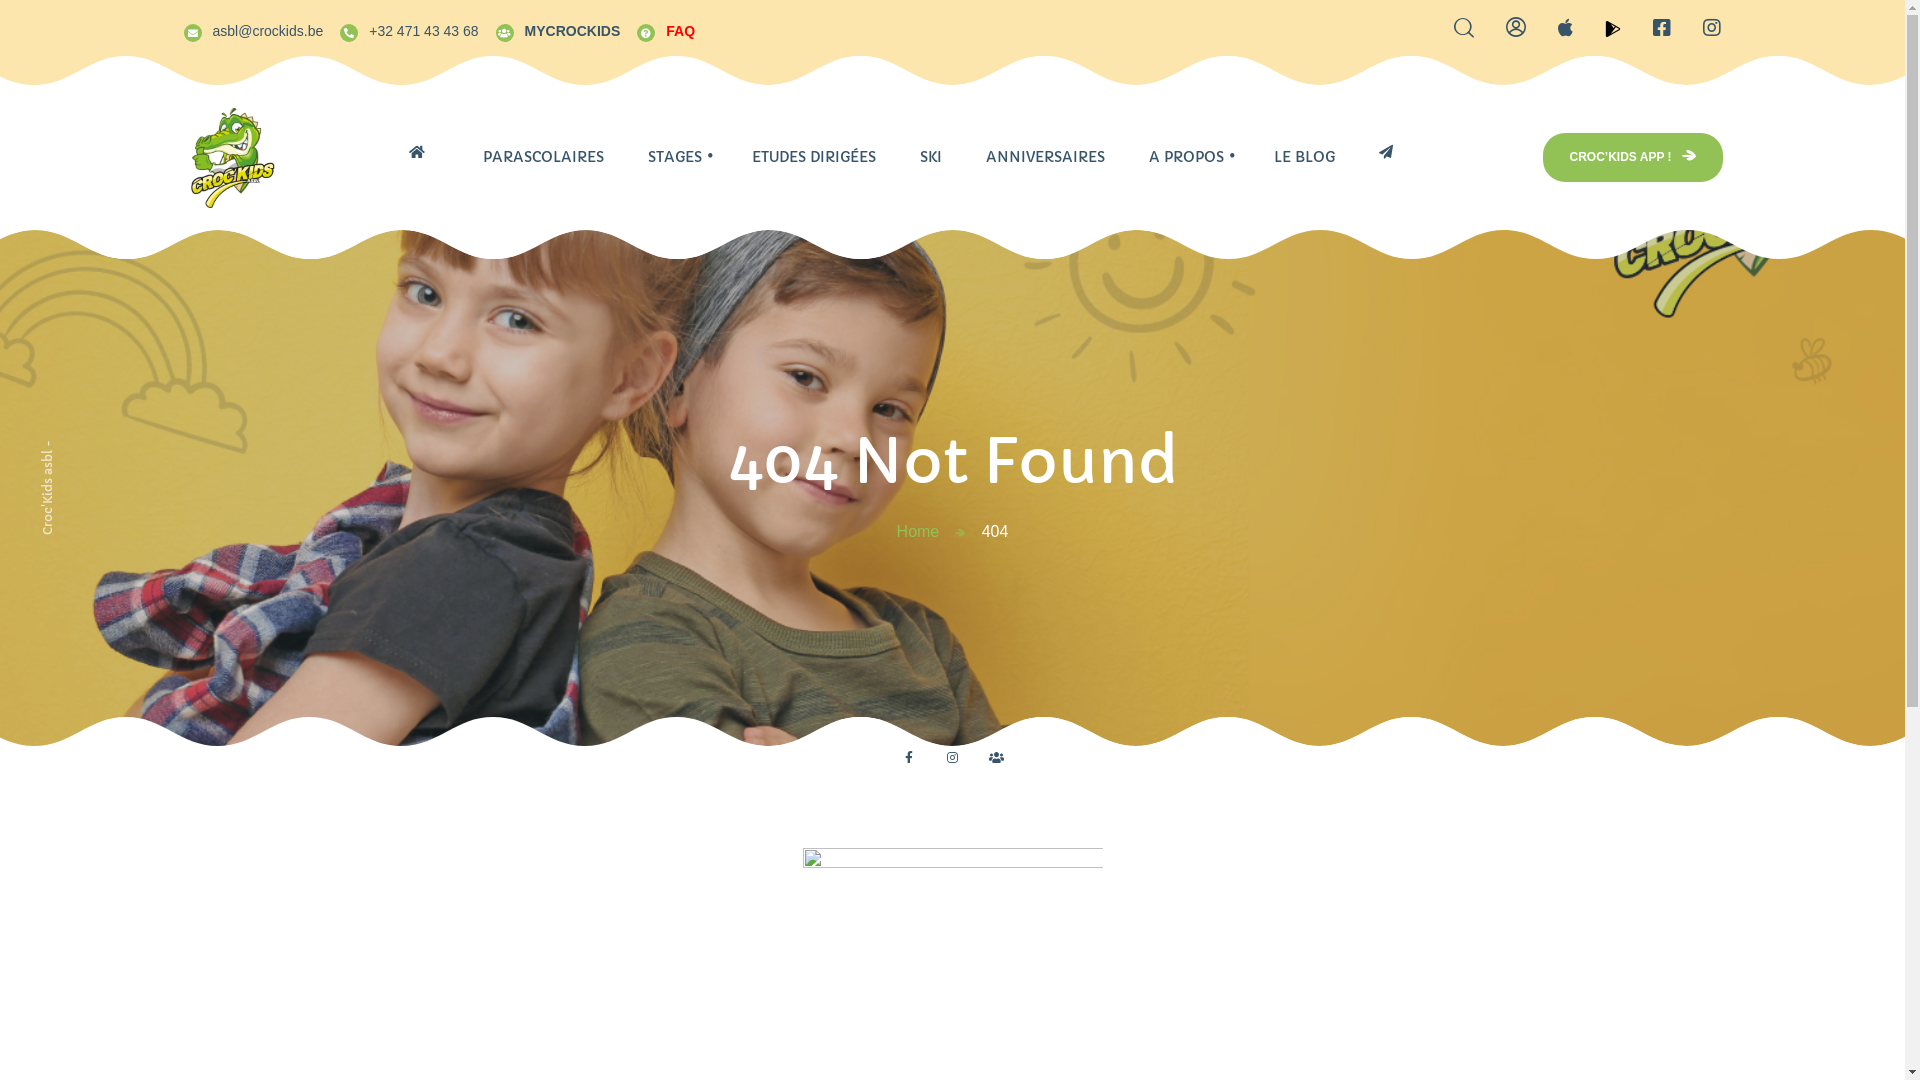  What do you see at coordinates (666, 29) in the screenshot?
I see `FAQ` at bounding box center [666, 29].